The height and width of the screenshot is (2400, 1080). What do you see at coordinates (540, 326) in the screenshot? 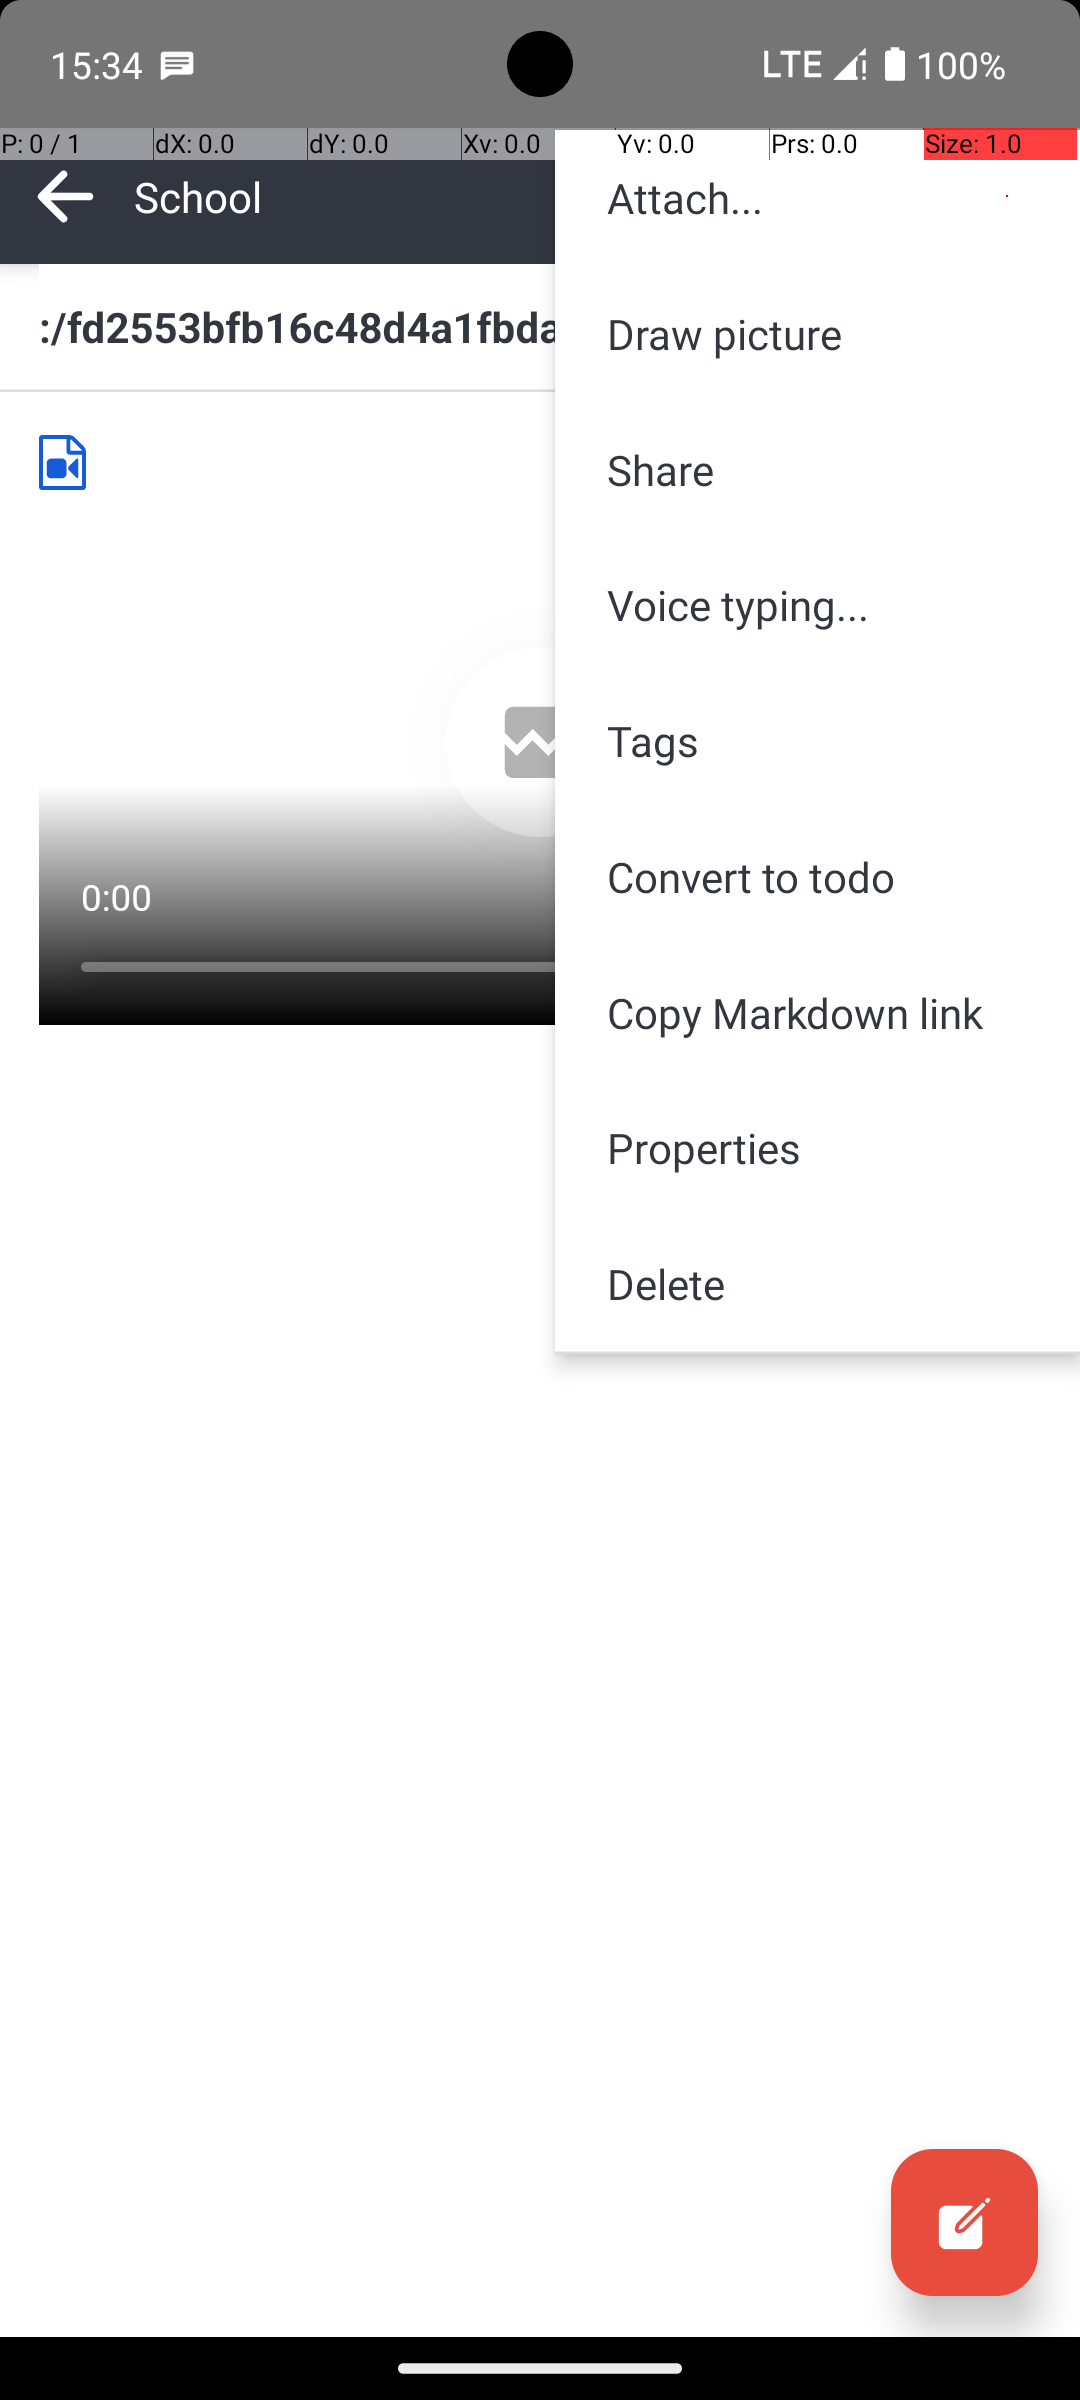
I see `:/fd2553bfb16c48d4a1fbdad4d378846a` at bounding box center [540, 326].